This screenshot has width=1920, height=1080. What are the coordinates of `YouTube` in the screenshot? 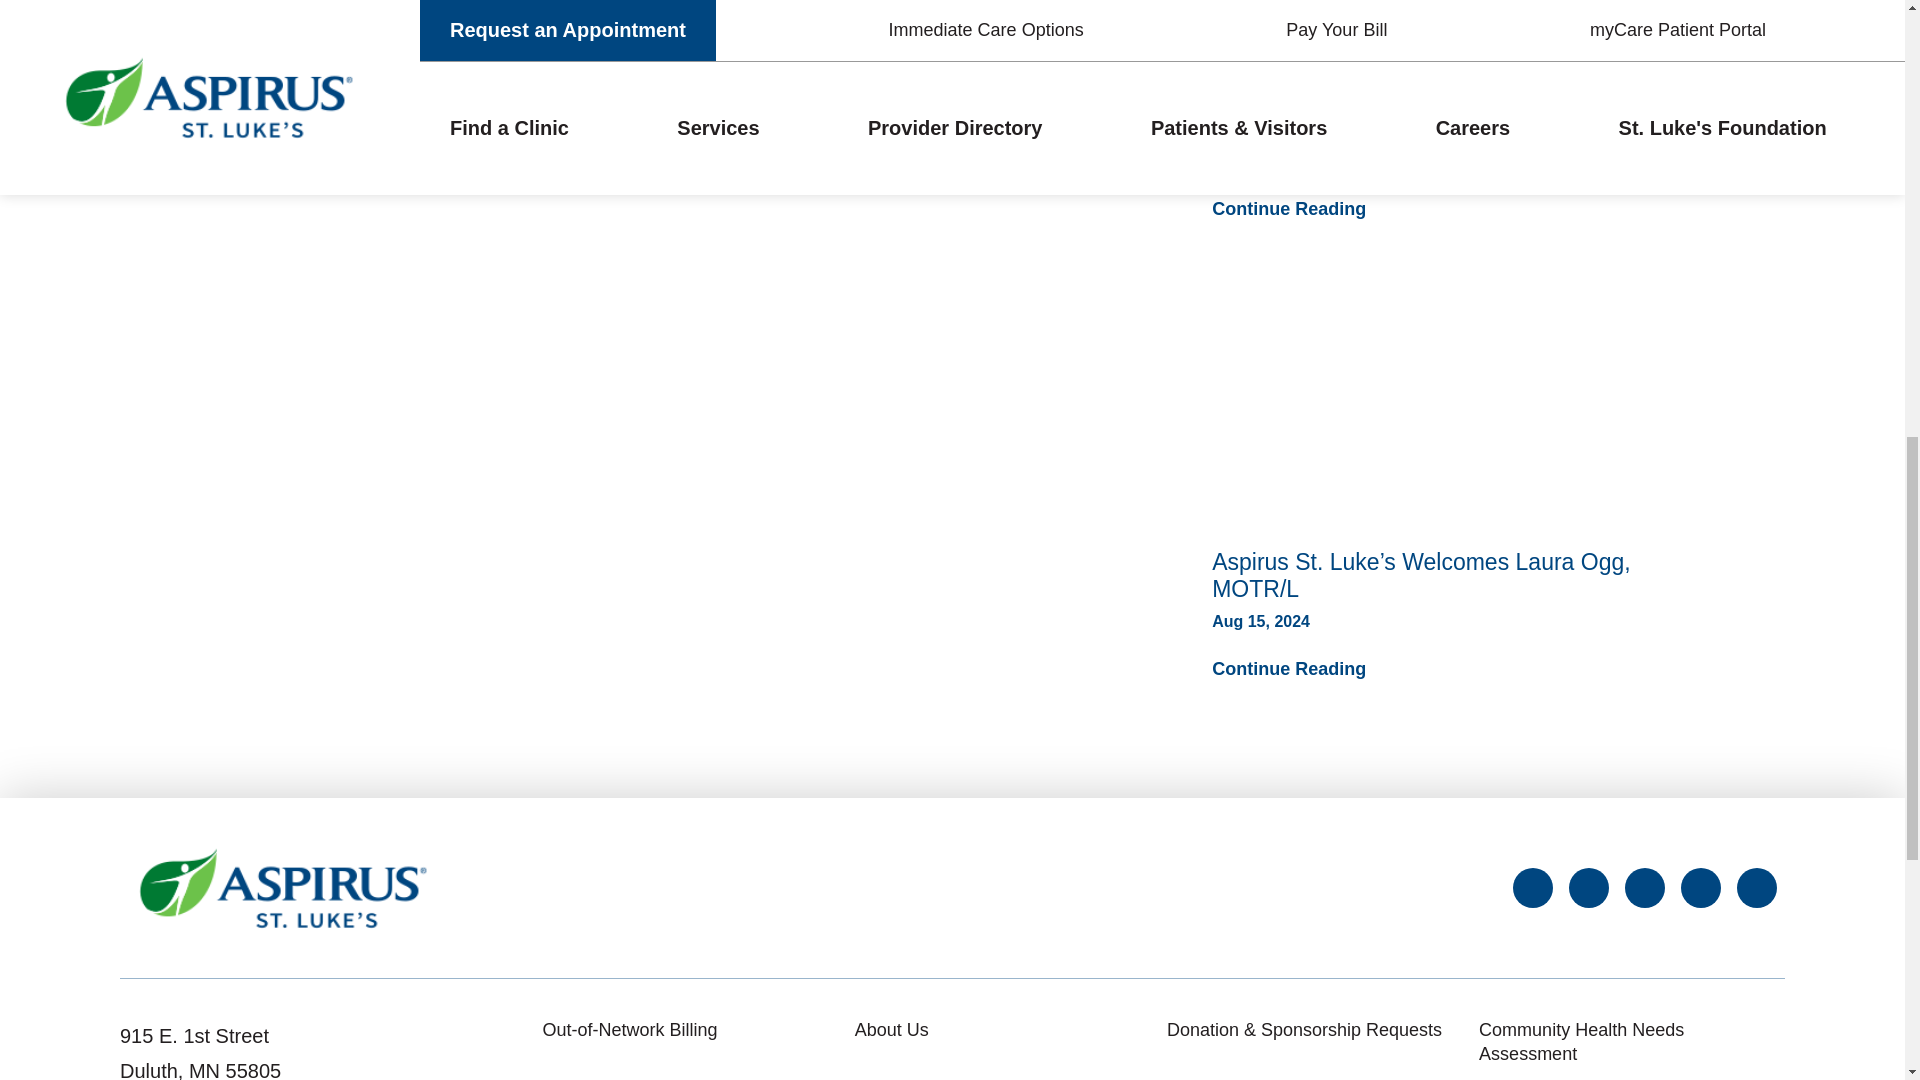 It's located at (1757, 888).